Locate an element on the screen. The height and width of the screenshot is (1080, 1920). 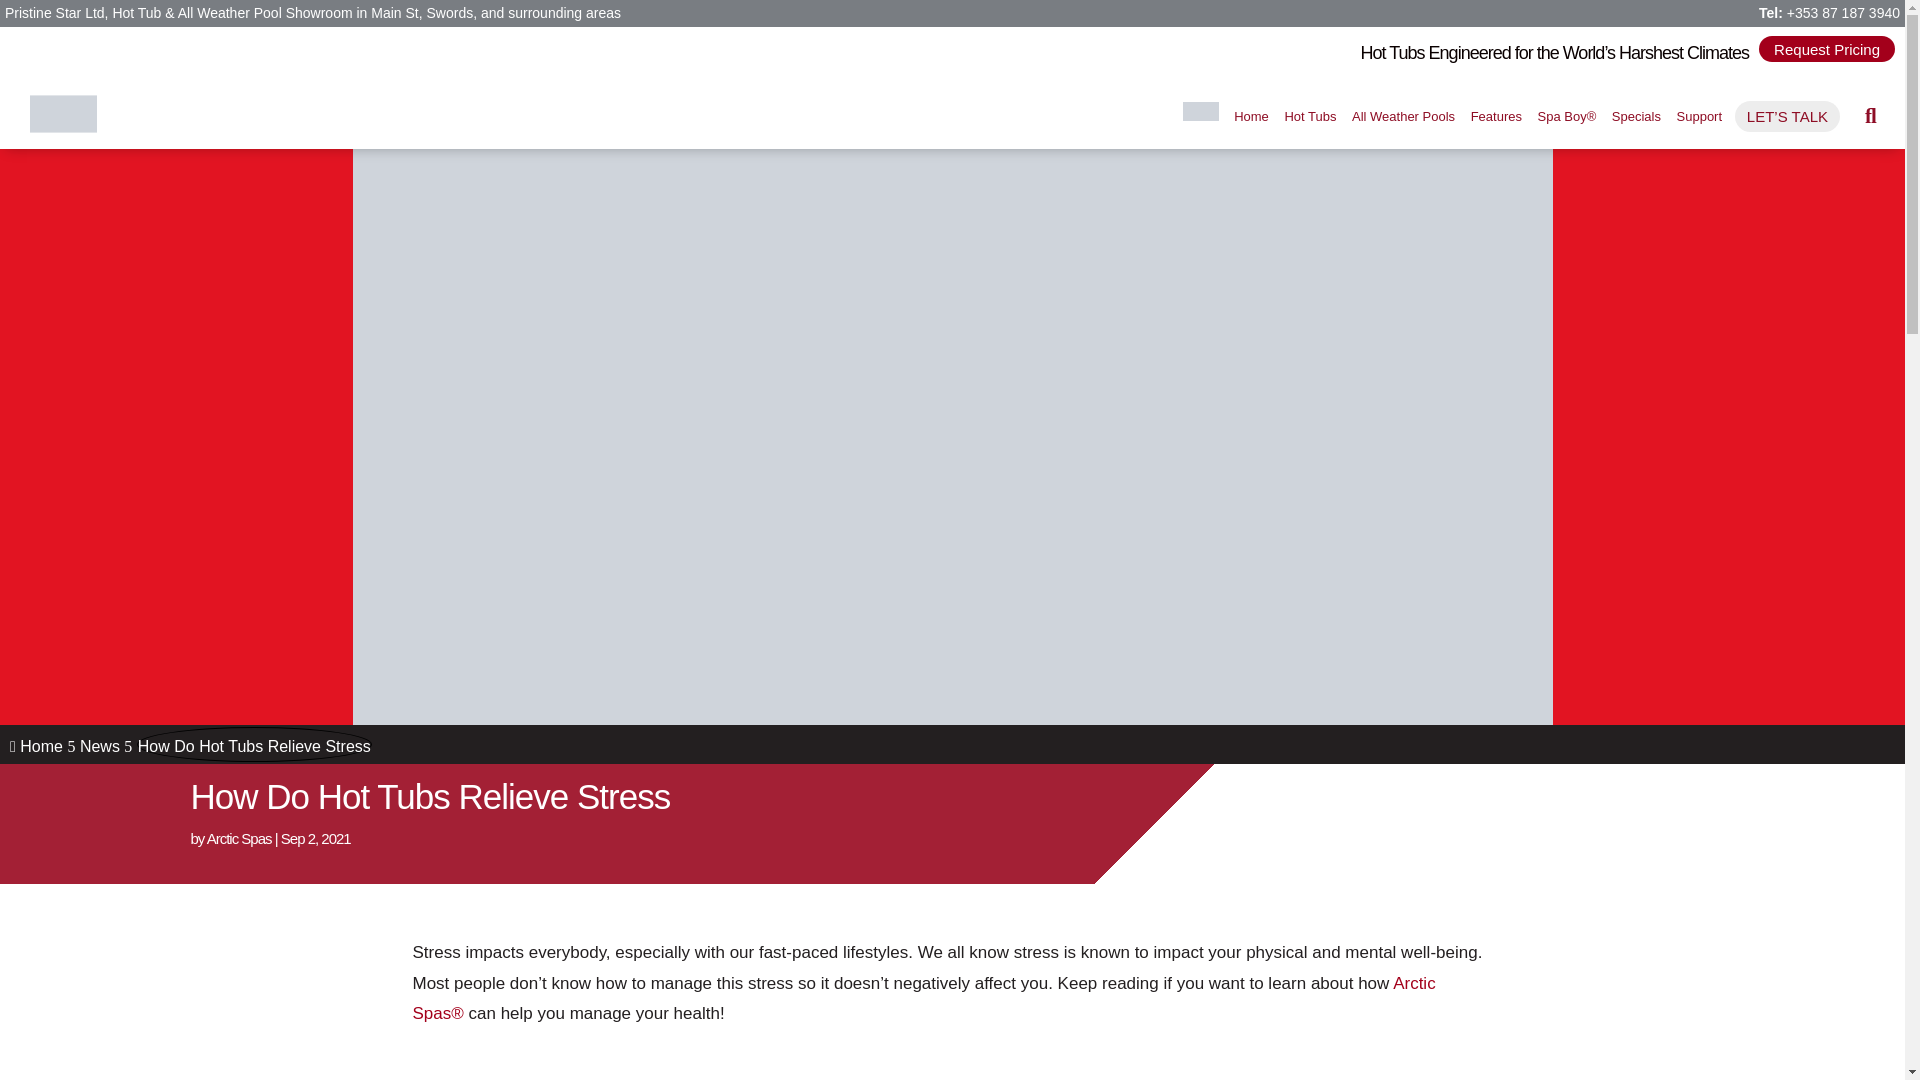
Hot Tubs is located at coordinates (1309, 116).